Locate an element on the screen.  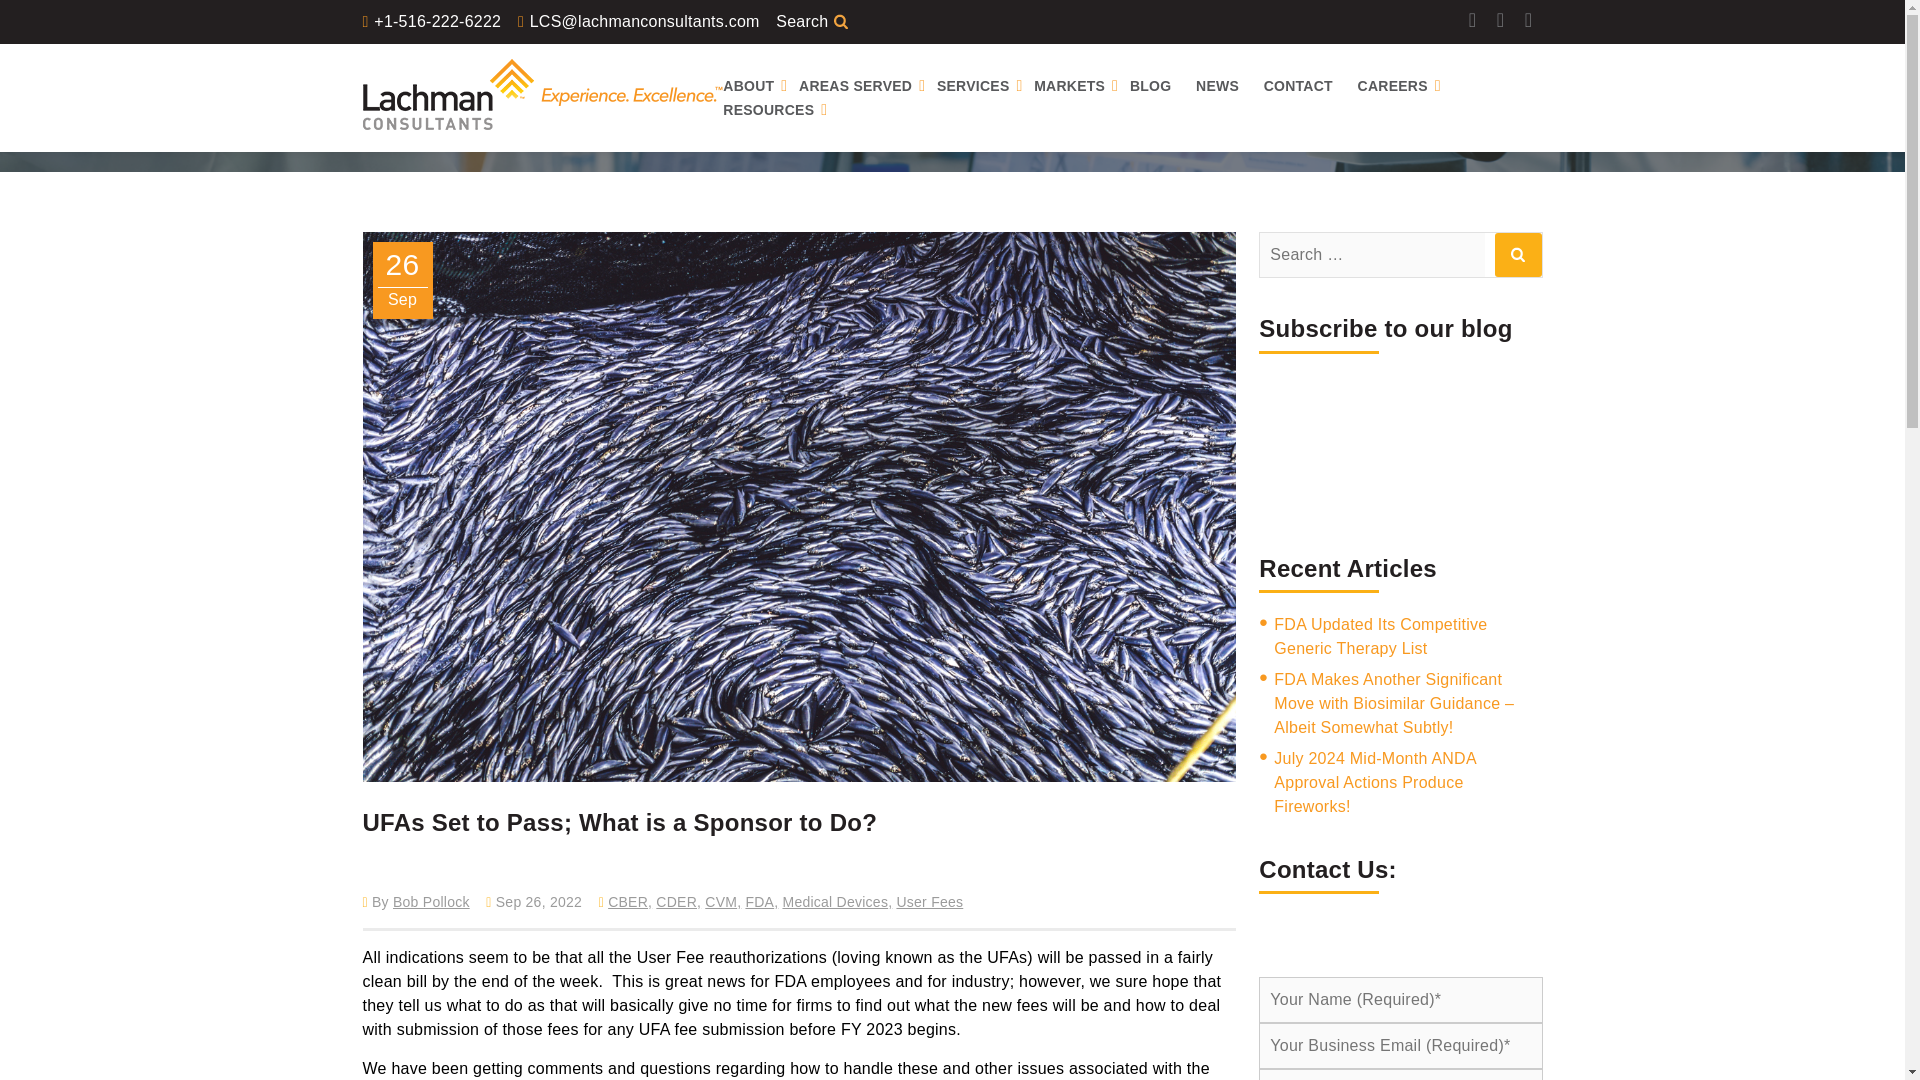
Search is located at coordinates (840, 21).